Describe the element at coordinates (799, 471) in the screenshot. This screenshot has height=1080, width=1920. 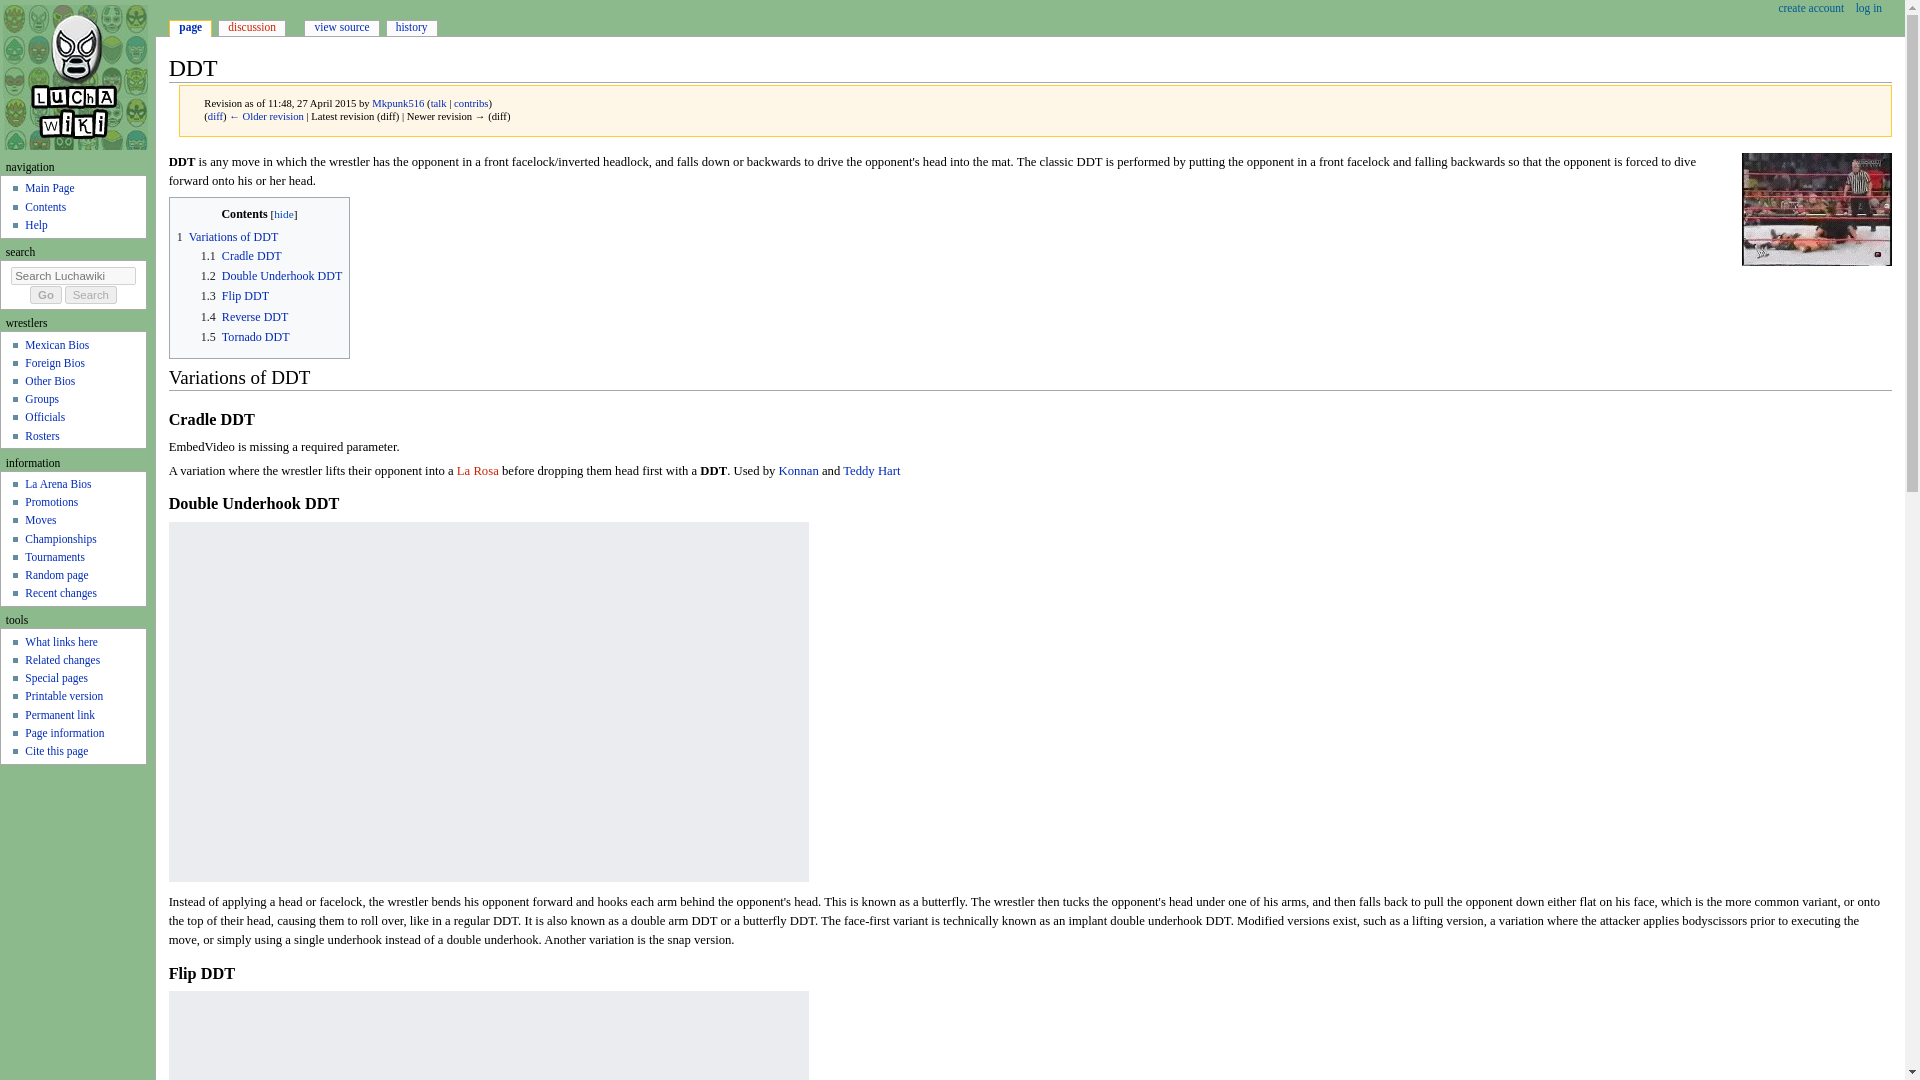
I see `Konnan` at that location.